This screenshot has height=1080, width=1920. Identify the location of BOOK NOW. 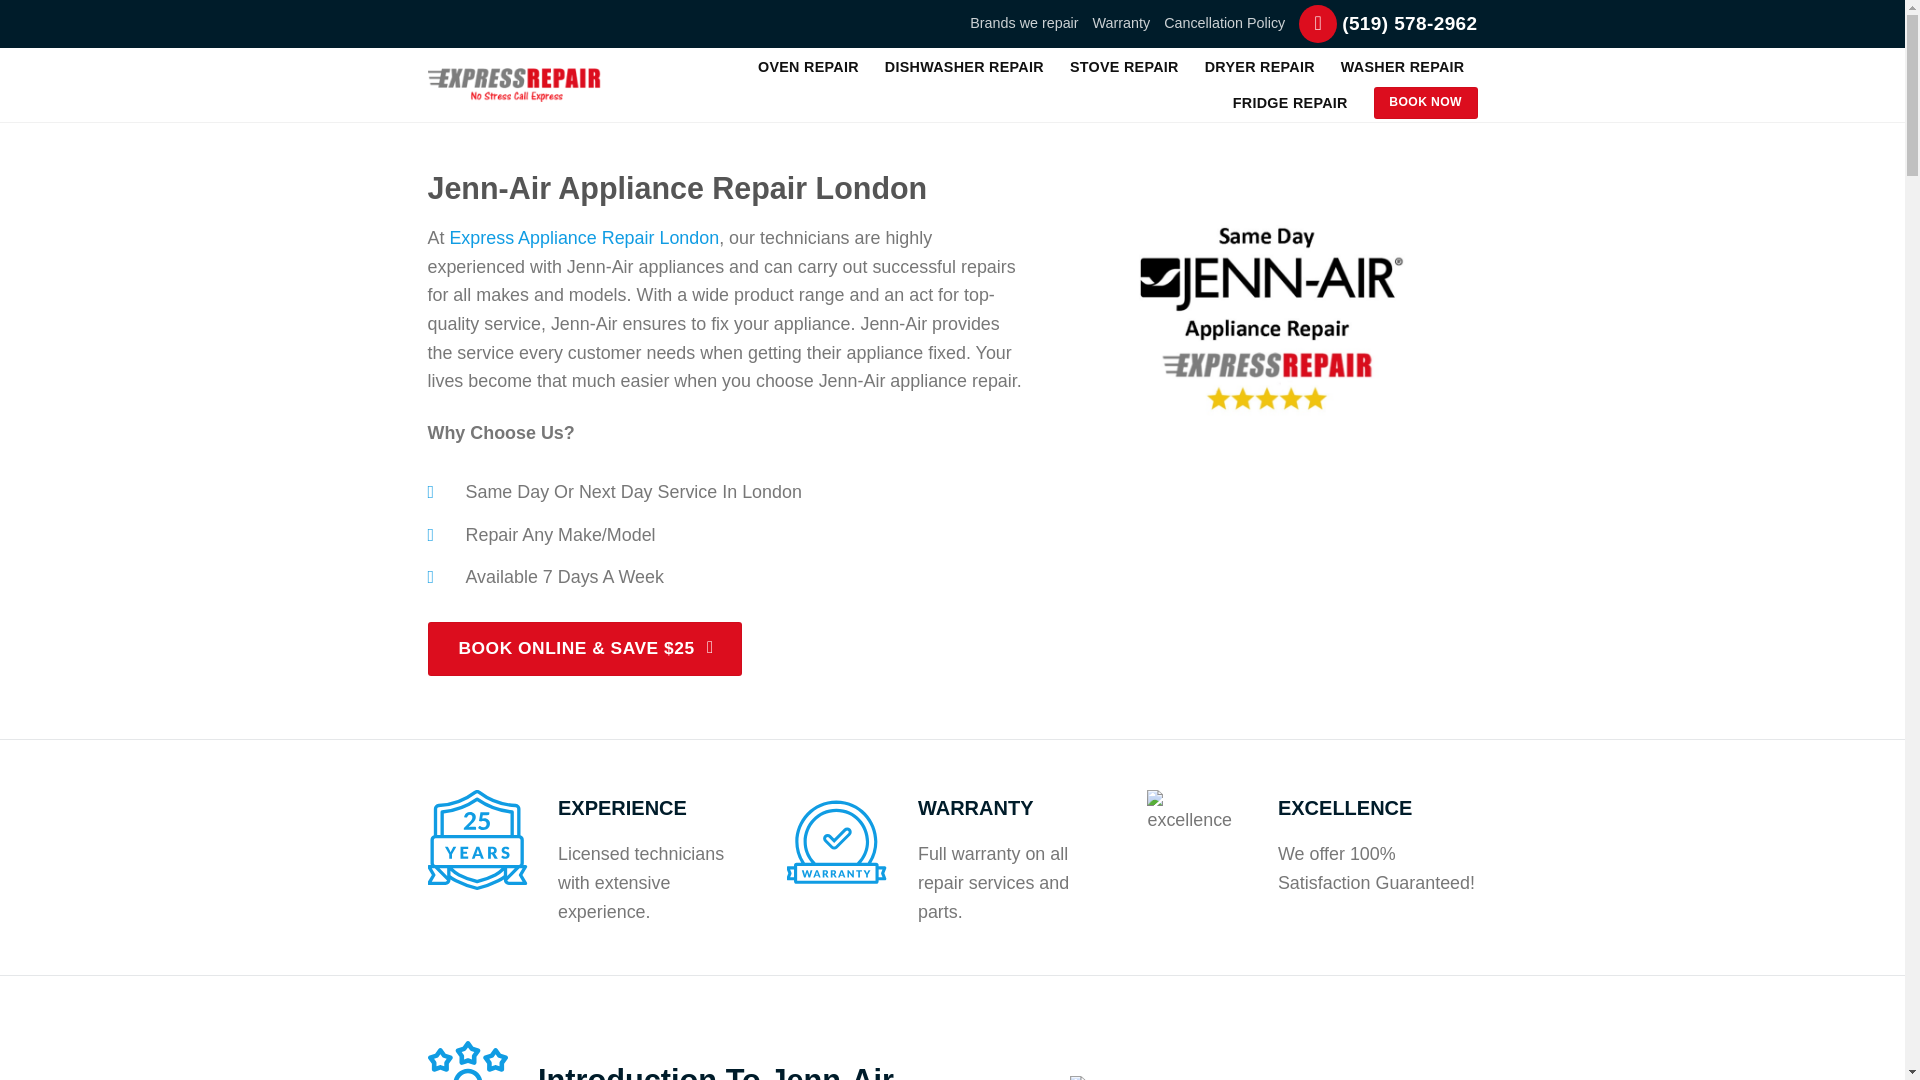
(1426, 102).